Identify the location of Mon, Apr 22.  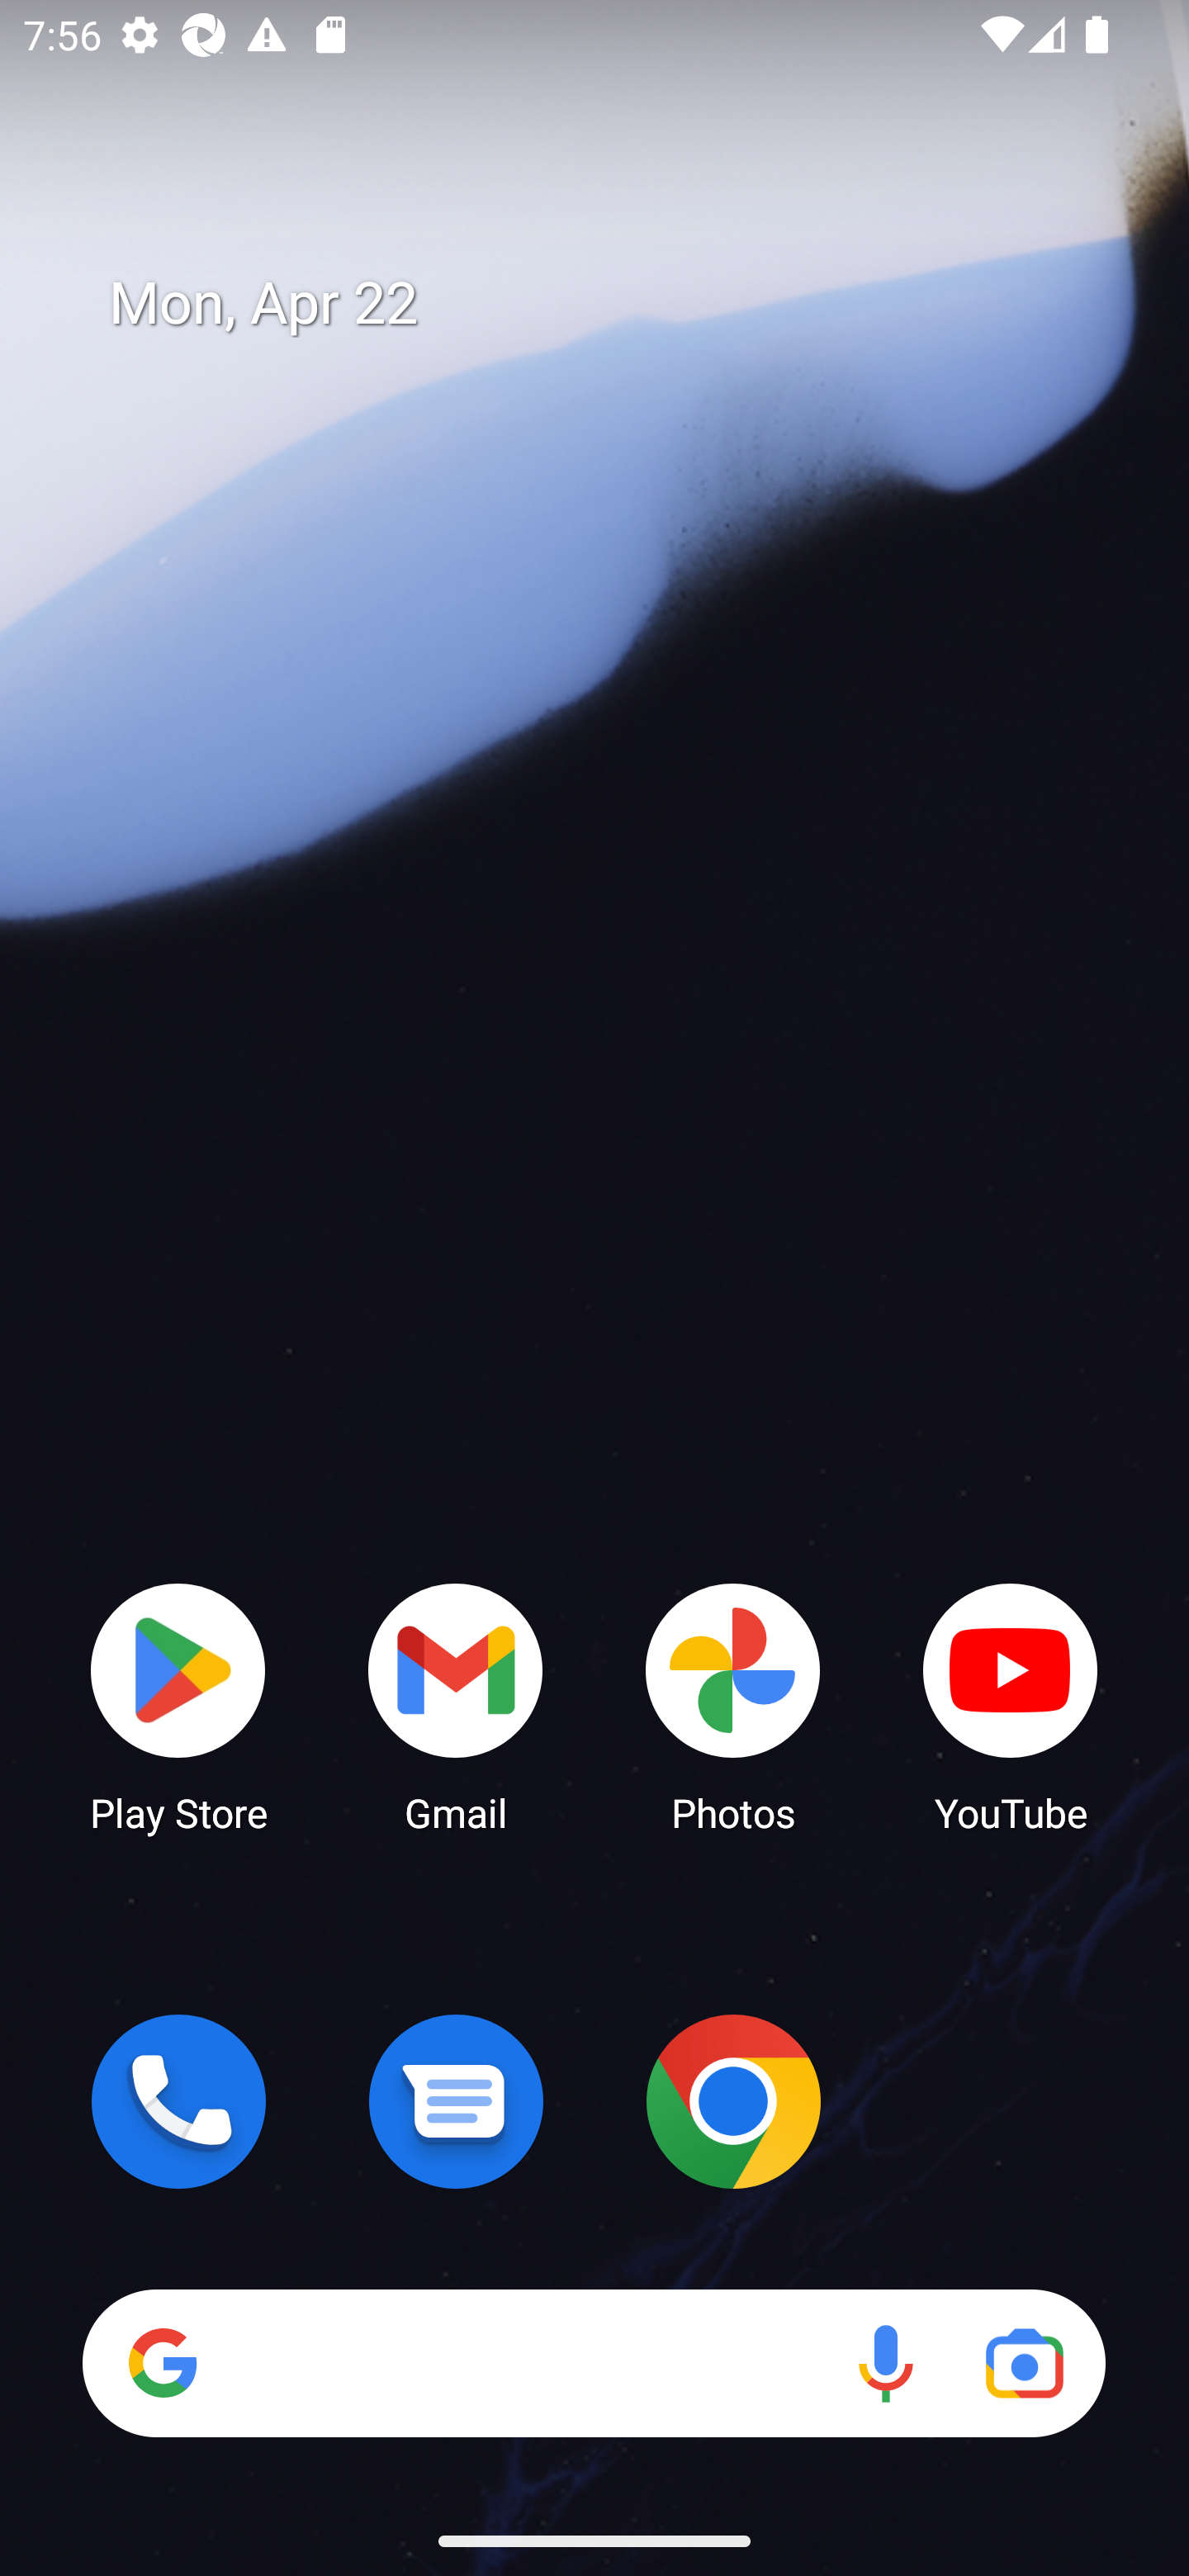
(618, 304).